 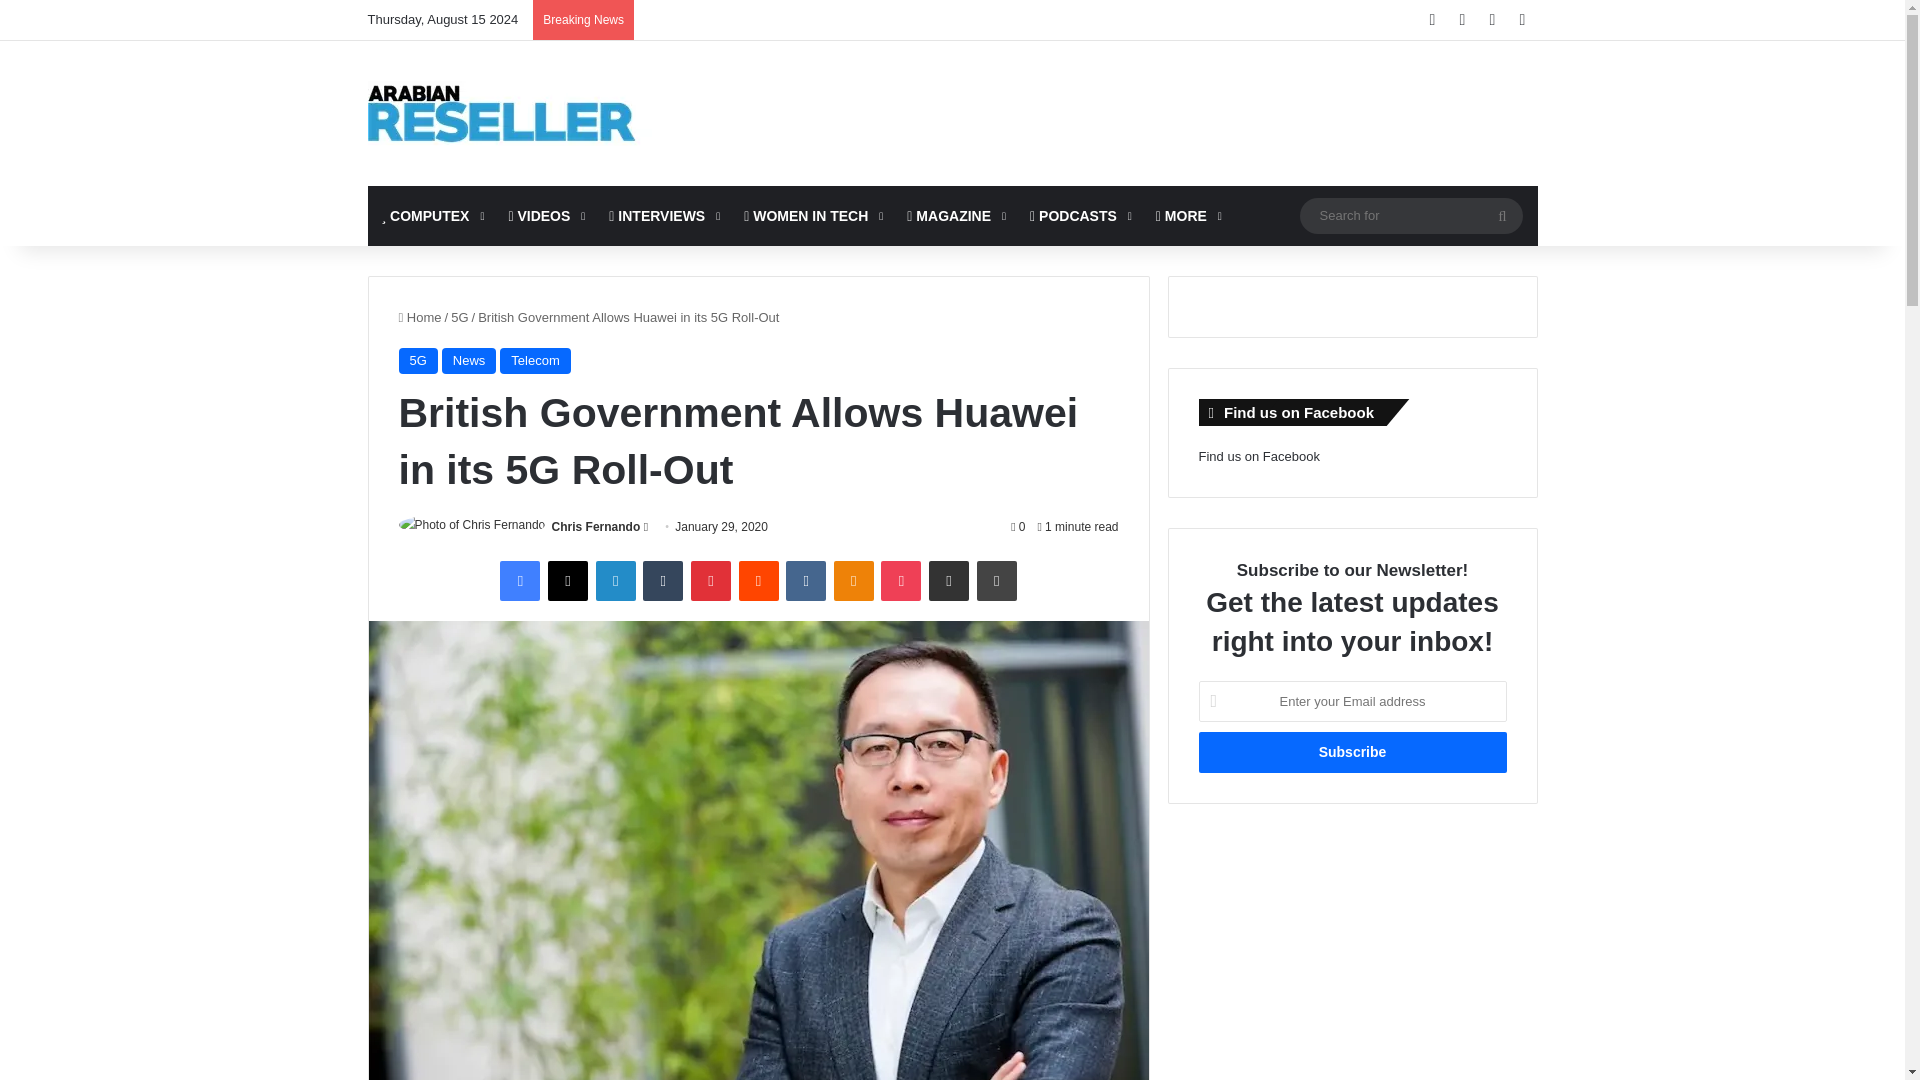 What do you see at coordinates (757, 580) in the screenshot?
I see `Reddit` at bounding box center [757, 580].